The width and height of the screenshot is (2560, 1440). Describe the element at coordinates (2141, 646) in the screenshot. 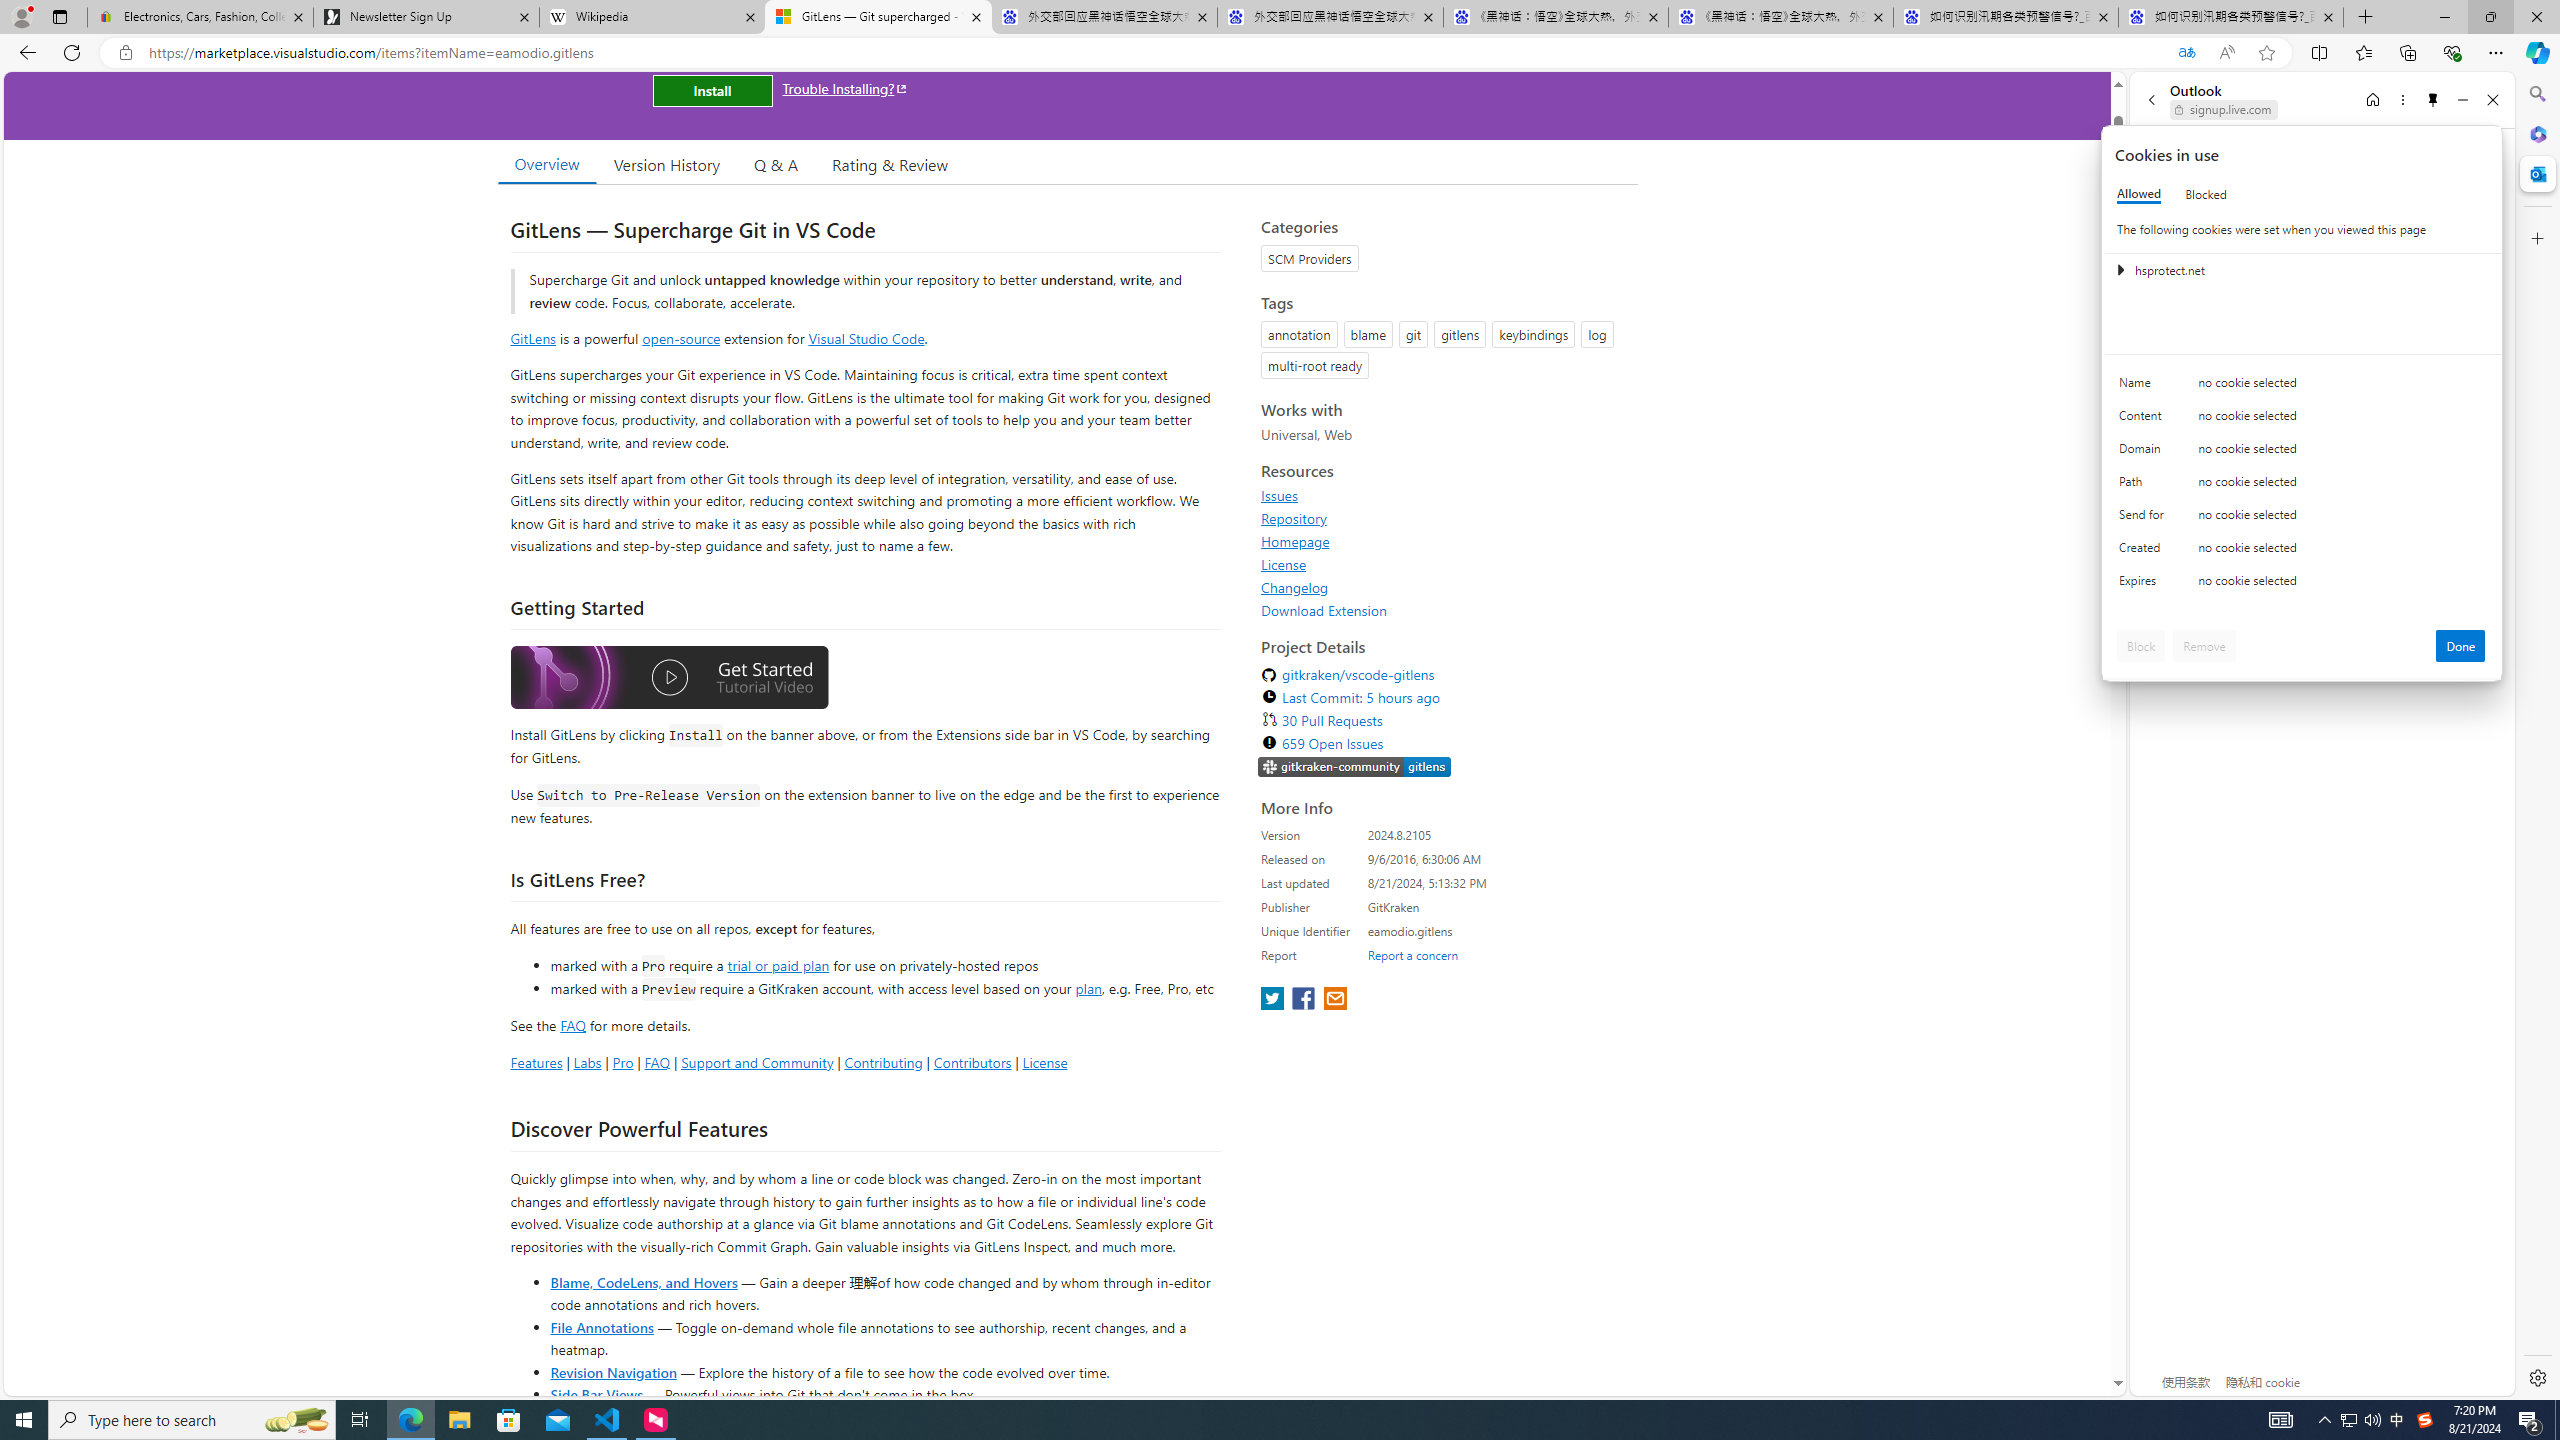

I see `Block` at that location.